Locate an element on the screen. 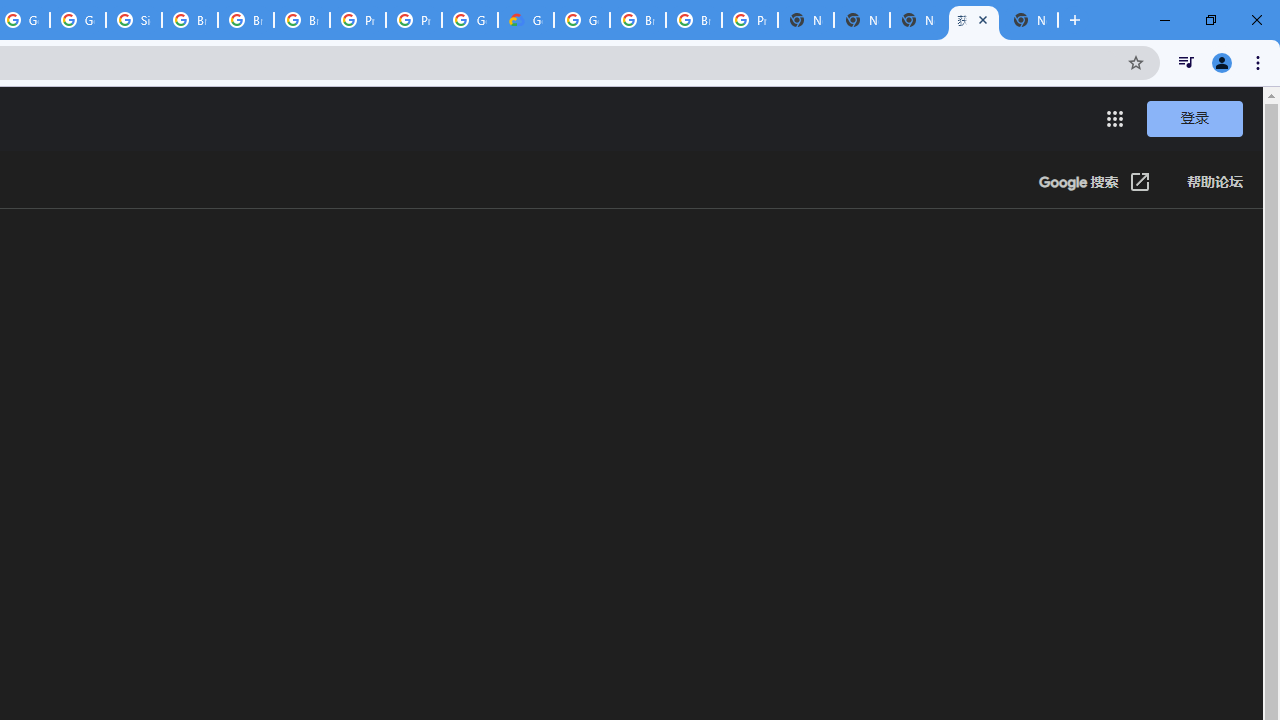 The height and width of the screenshot is (720, 1280). New Tab is located at coordinates (806, 20).